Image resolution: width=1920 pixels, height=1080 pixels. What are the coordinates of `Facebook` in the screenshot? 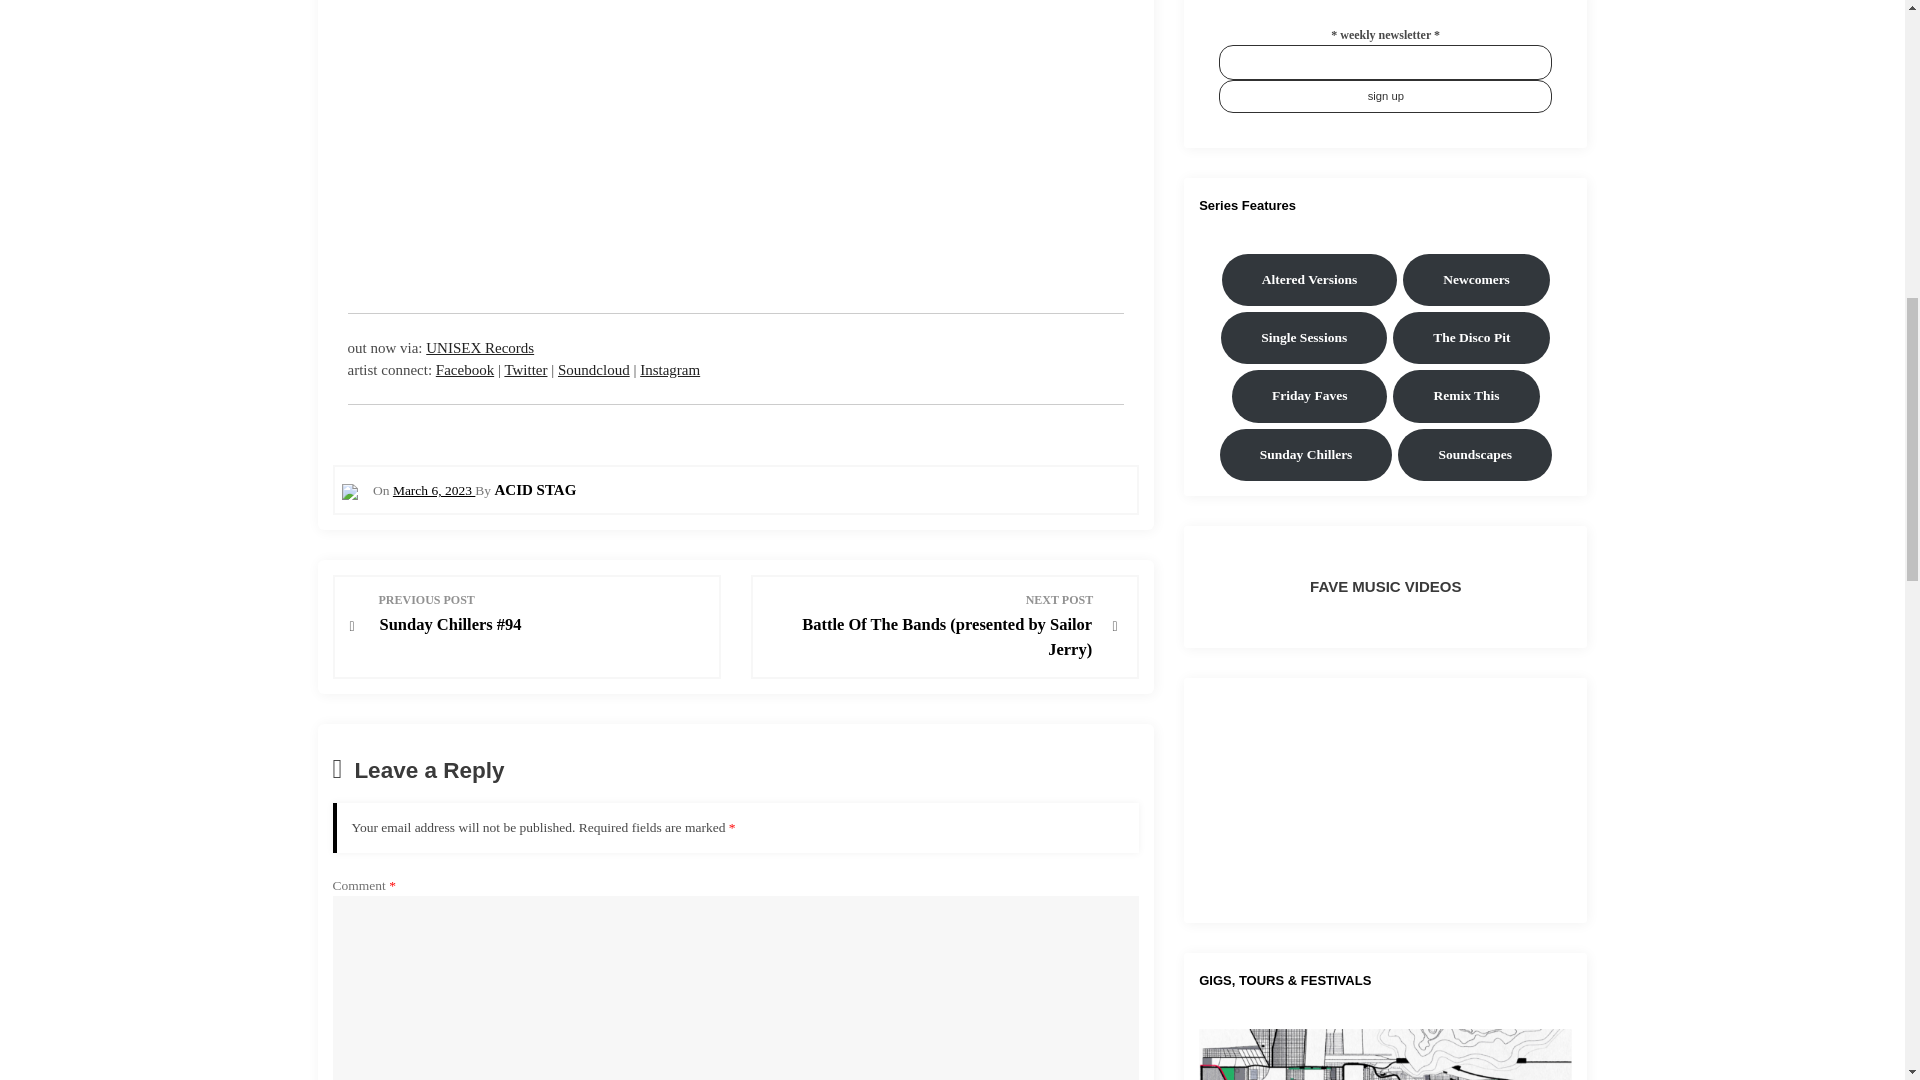 It's located at (464, 370).